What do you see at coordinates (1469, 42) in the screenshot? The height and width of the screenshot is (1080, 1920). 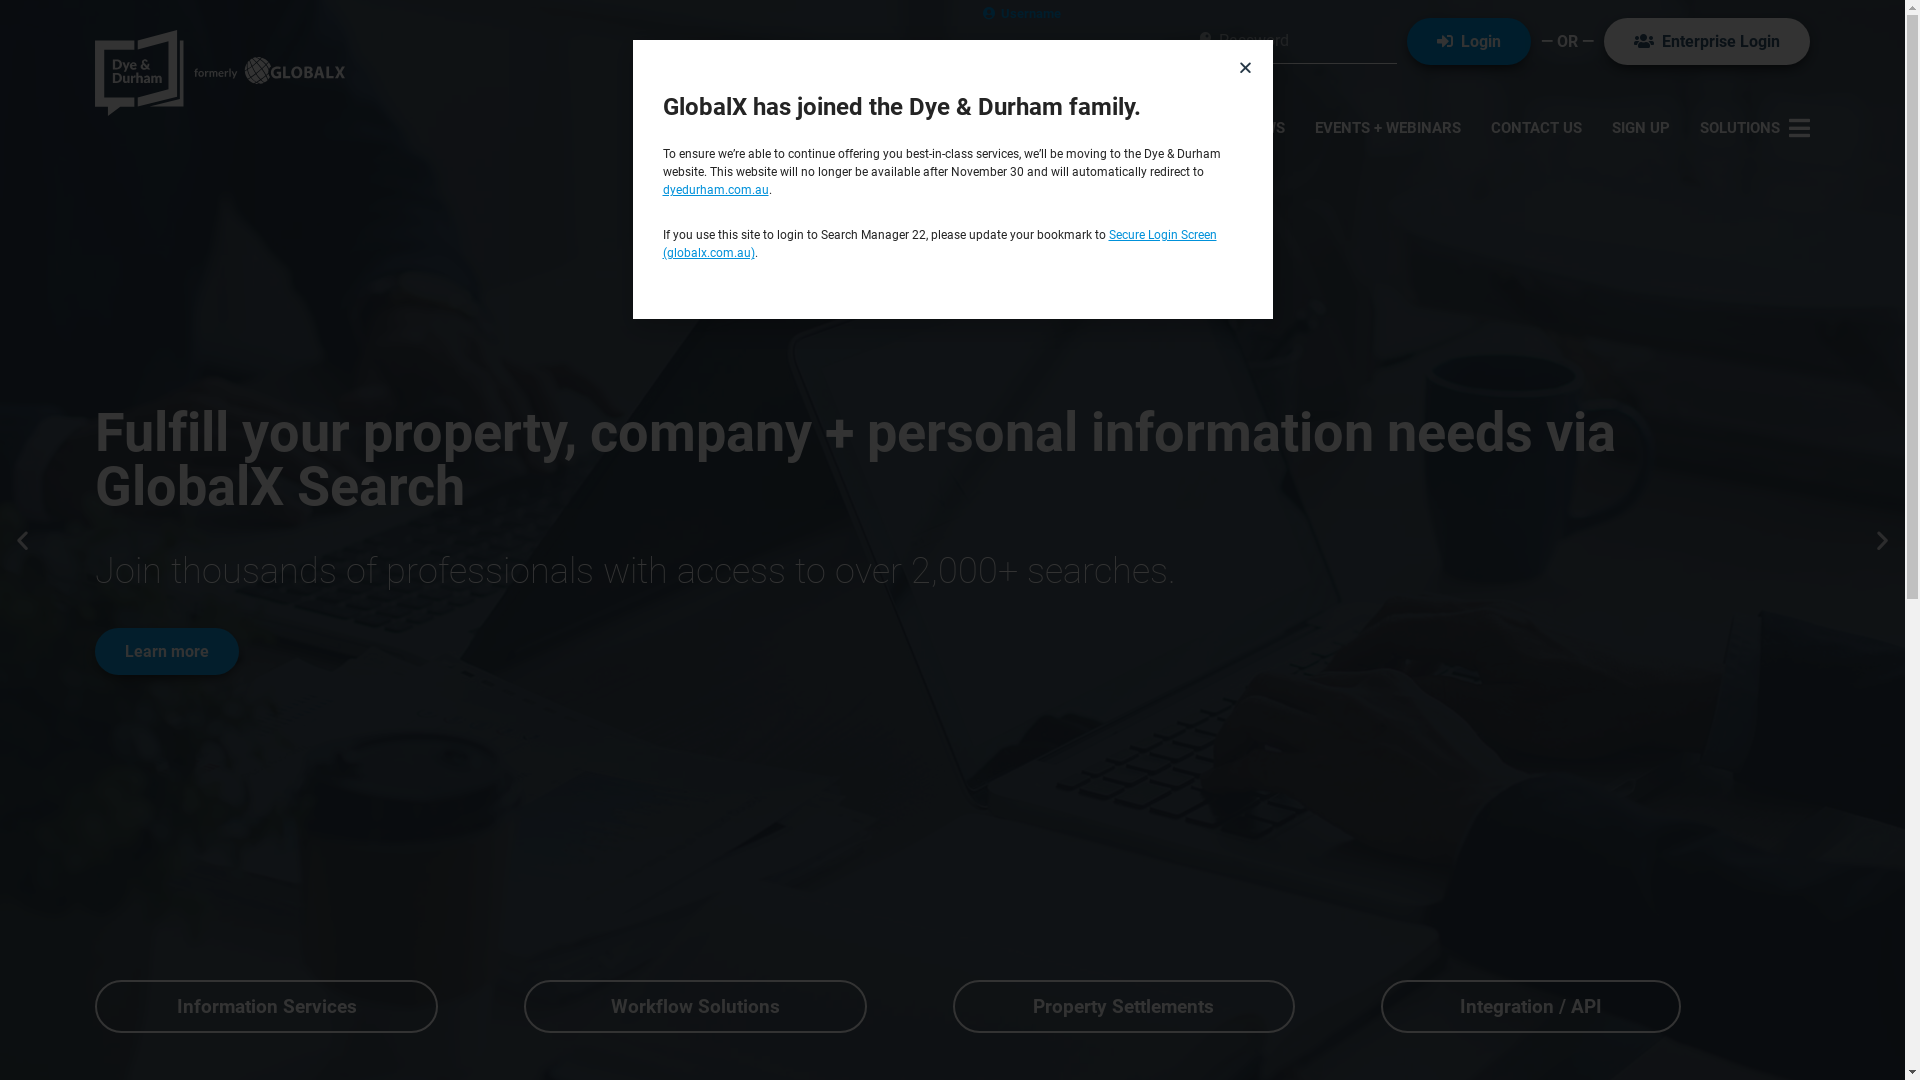 I see `  Login` at bounding box center [1469, 42].